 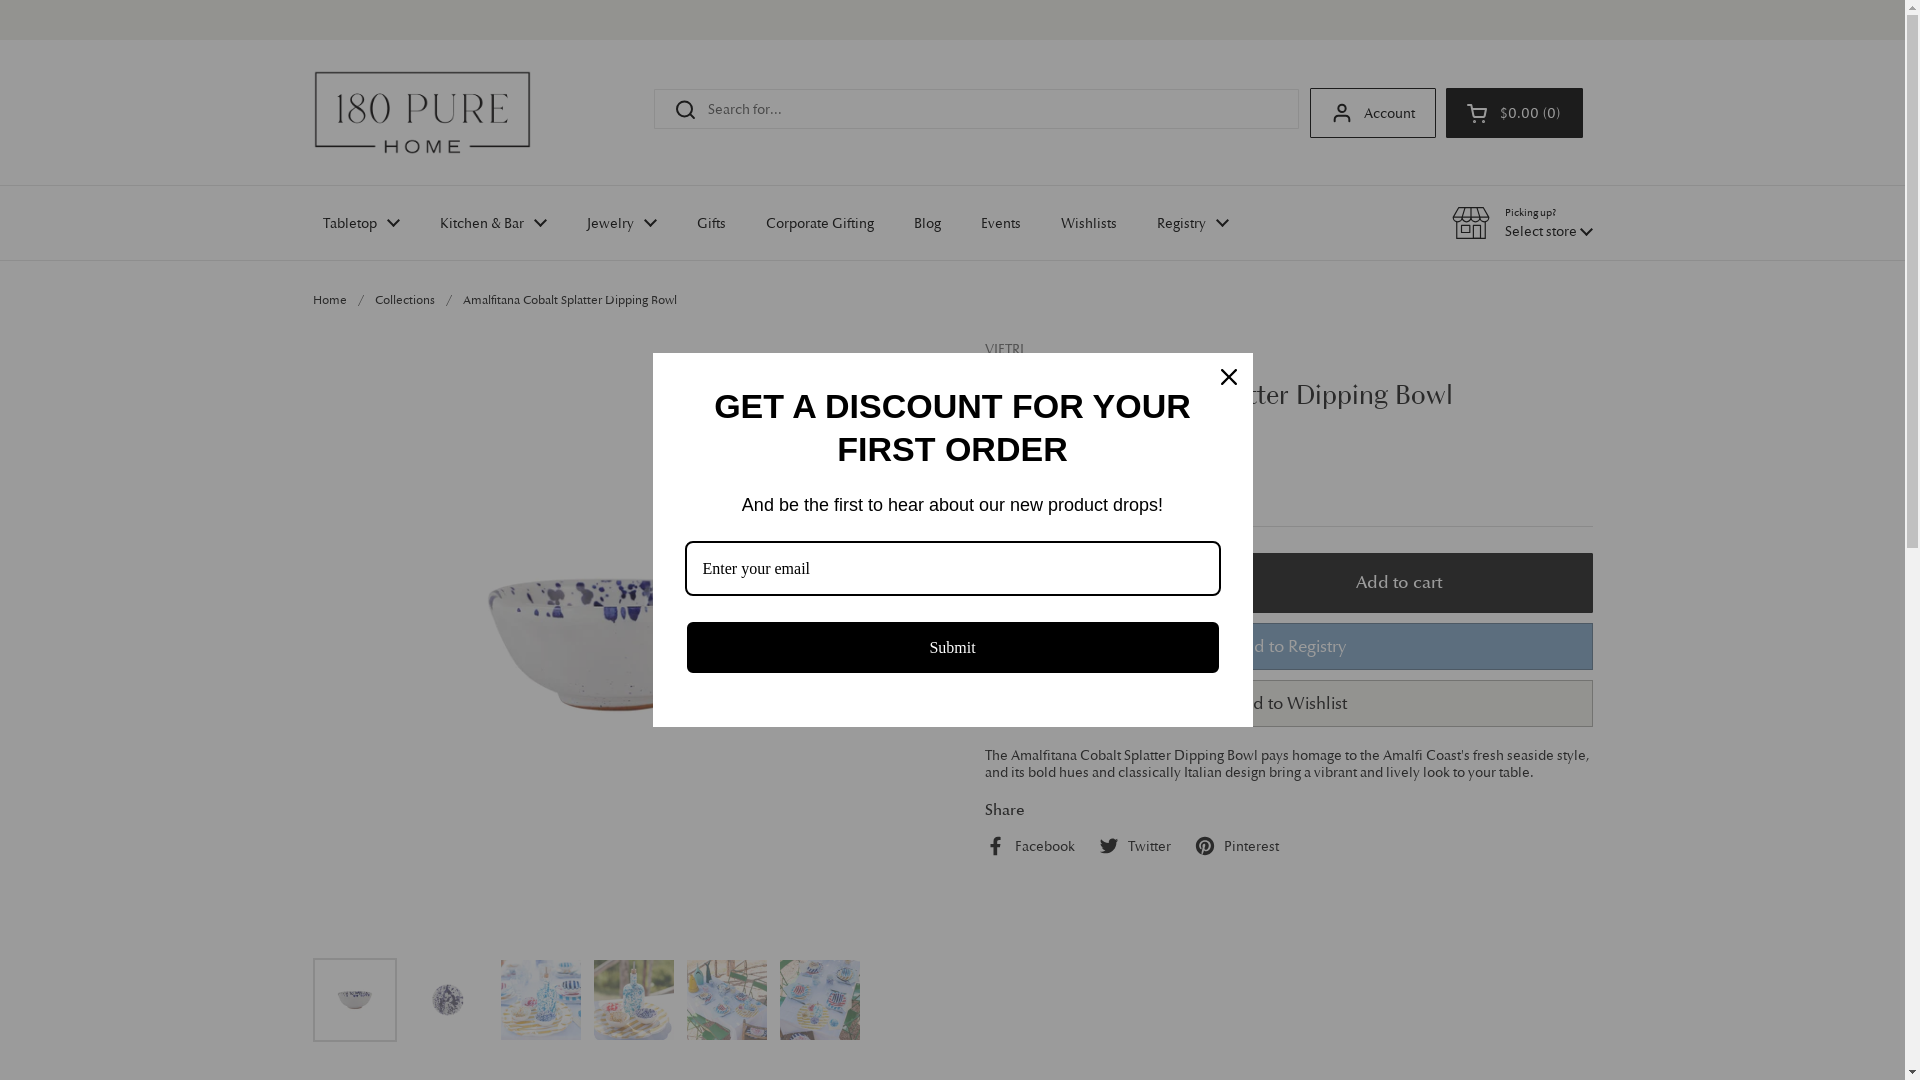 What do you see at coordinates (329, 300) in the screenshot?
I see `Home` at bounding box center [329, 300].